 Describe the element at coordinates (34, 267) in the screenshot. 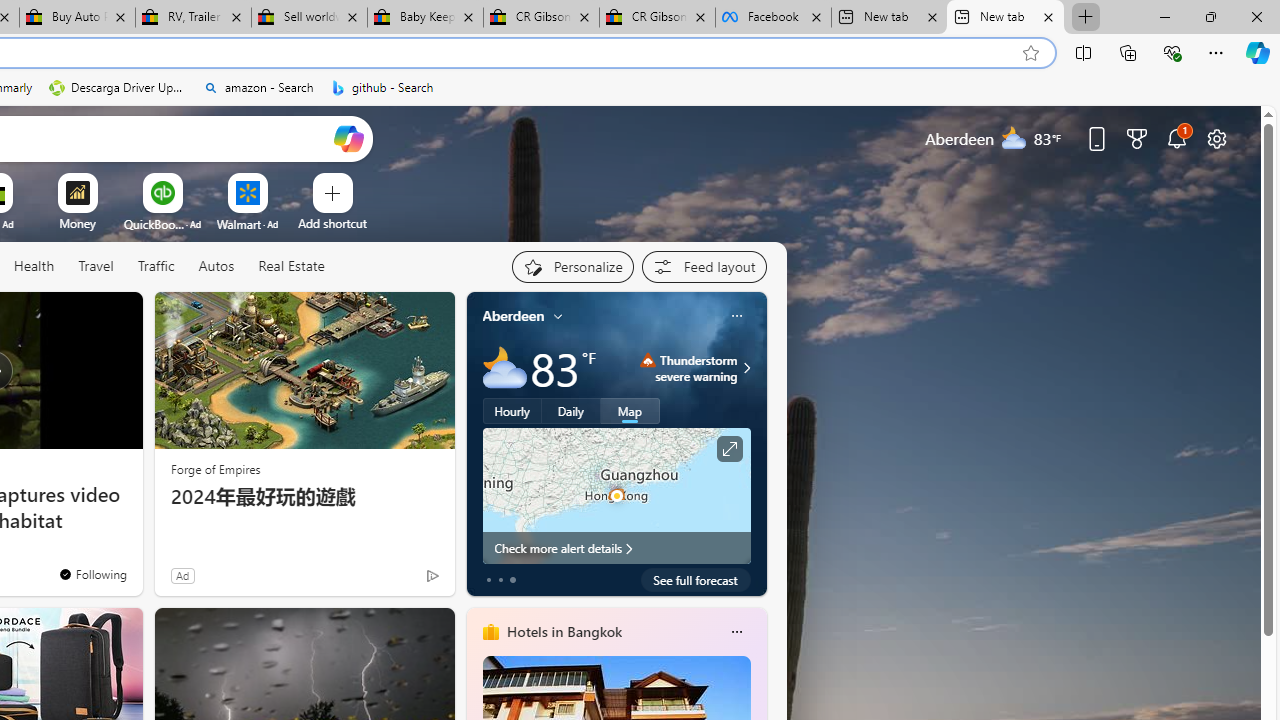

I see `Health` at that location.